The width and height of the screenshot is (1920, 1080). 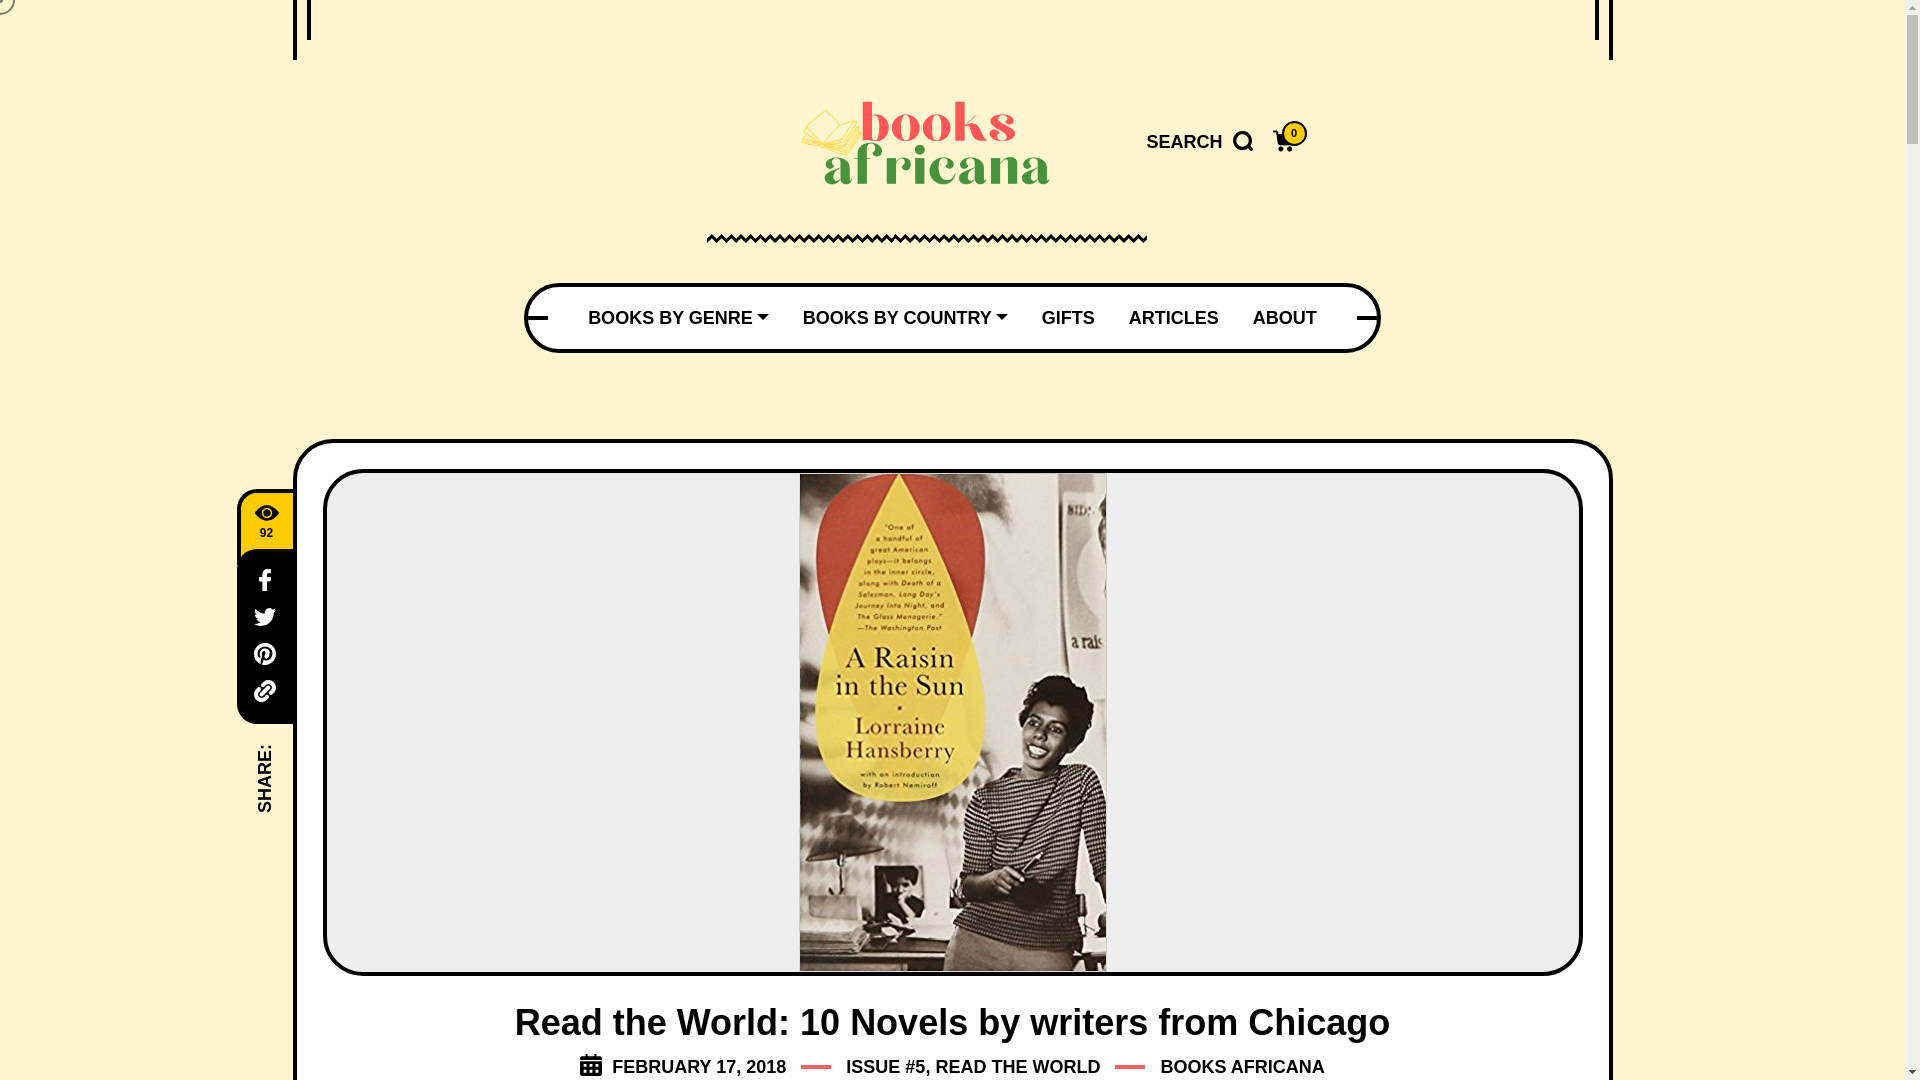 I want to click on BOOKS BY GENRE, so click(x=678, y=318).